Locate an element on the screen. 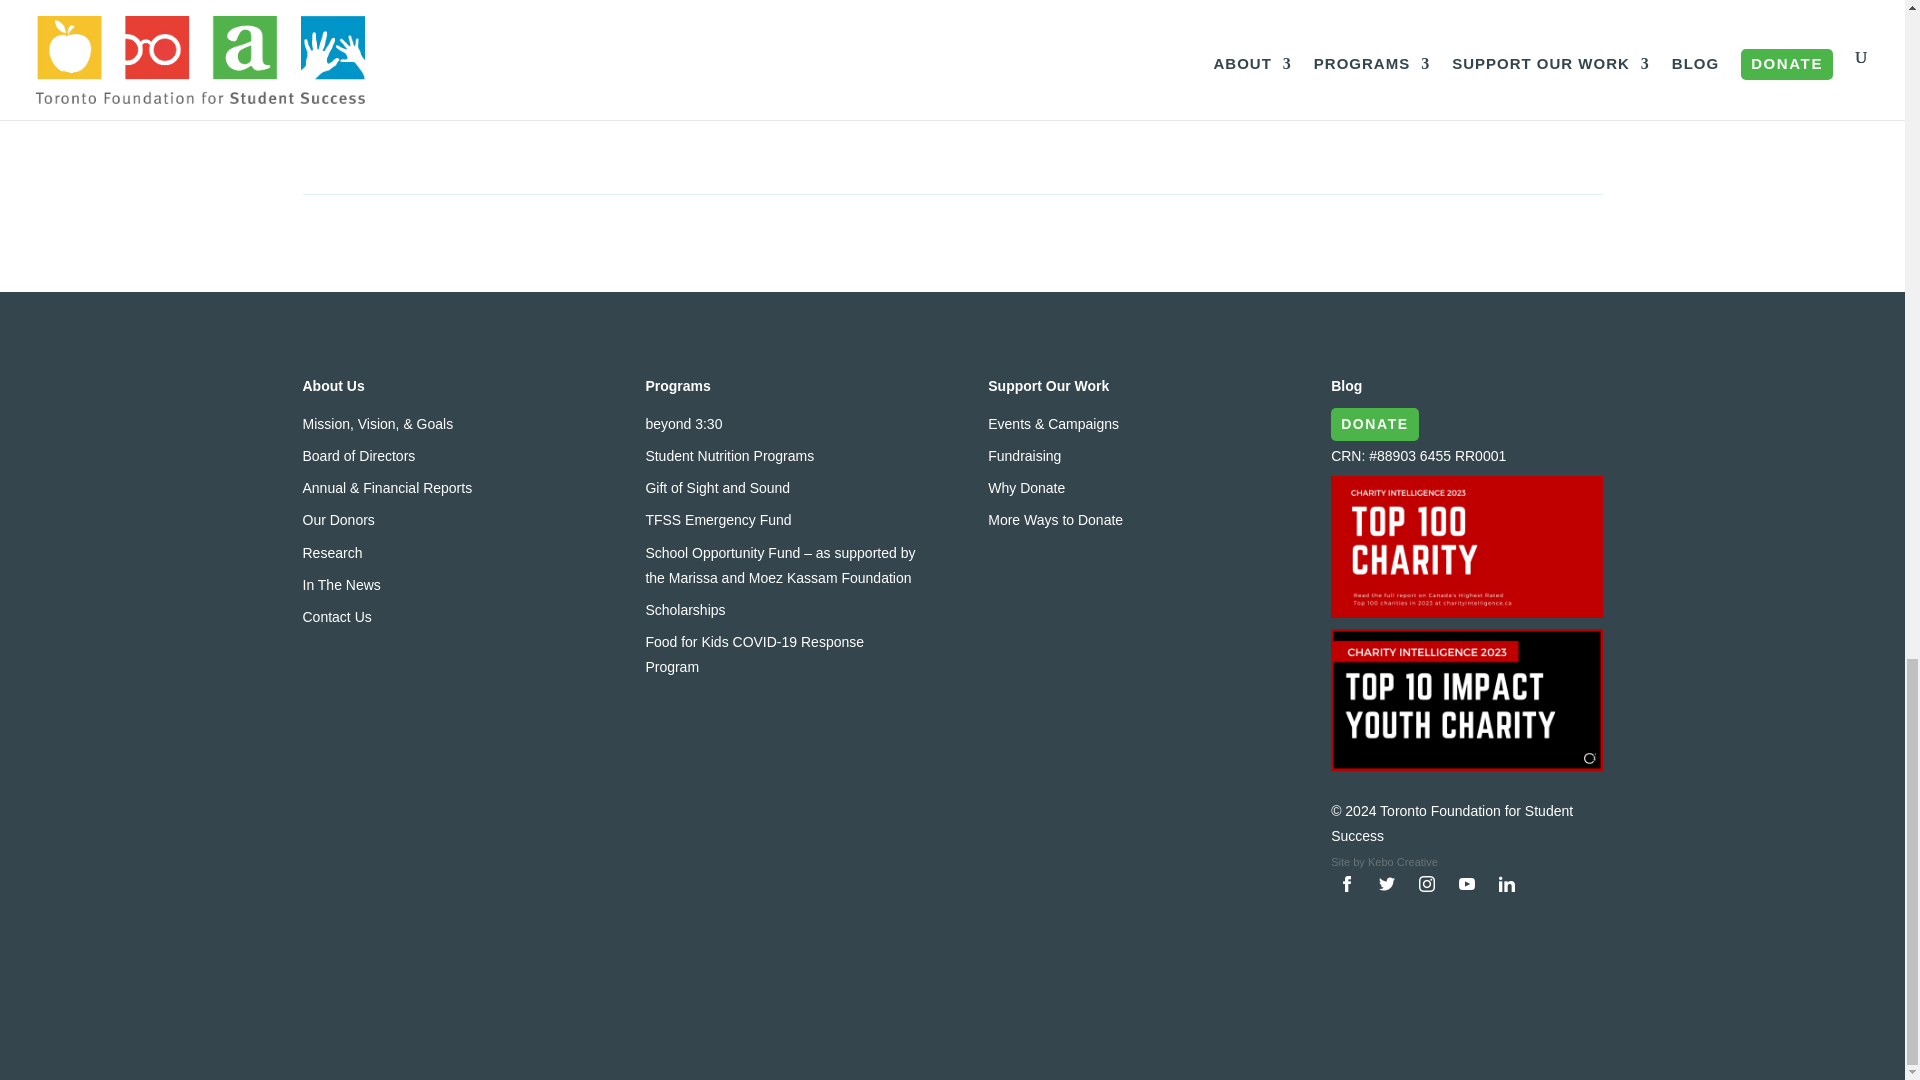 The width and height of the screenshot is (1920, 1080). LinkedIn is located at coordinates (1506, 890).